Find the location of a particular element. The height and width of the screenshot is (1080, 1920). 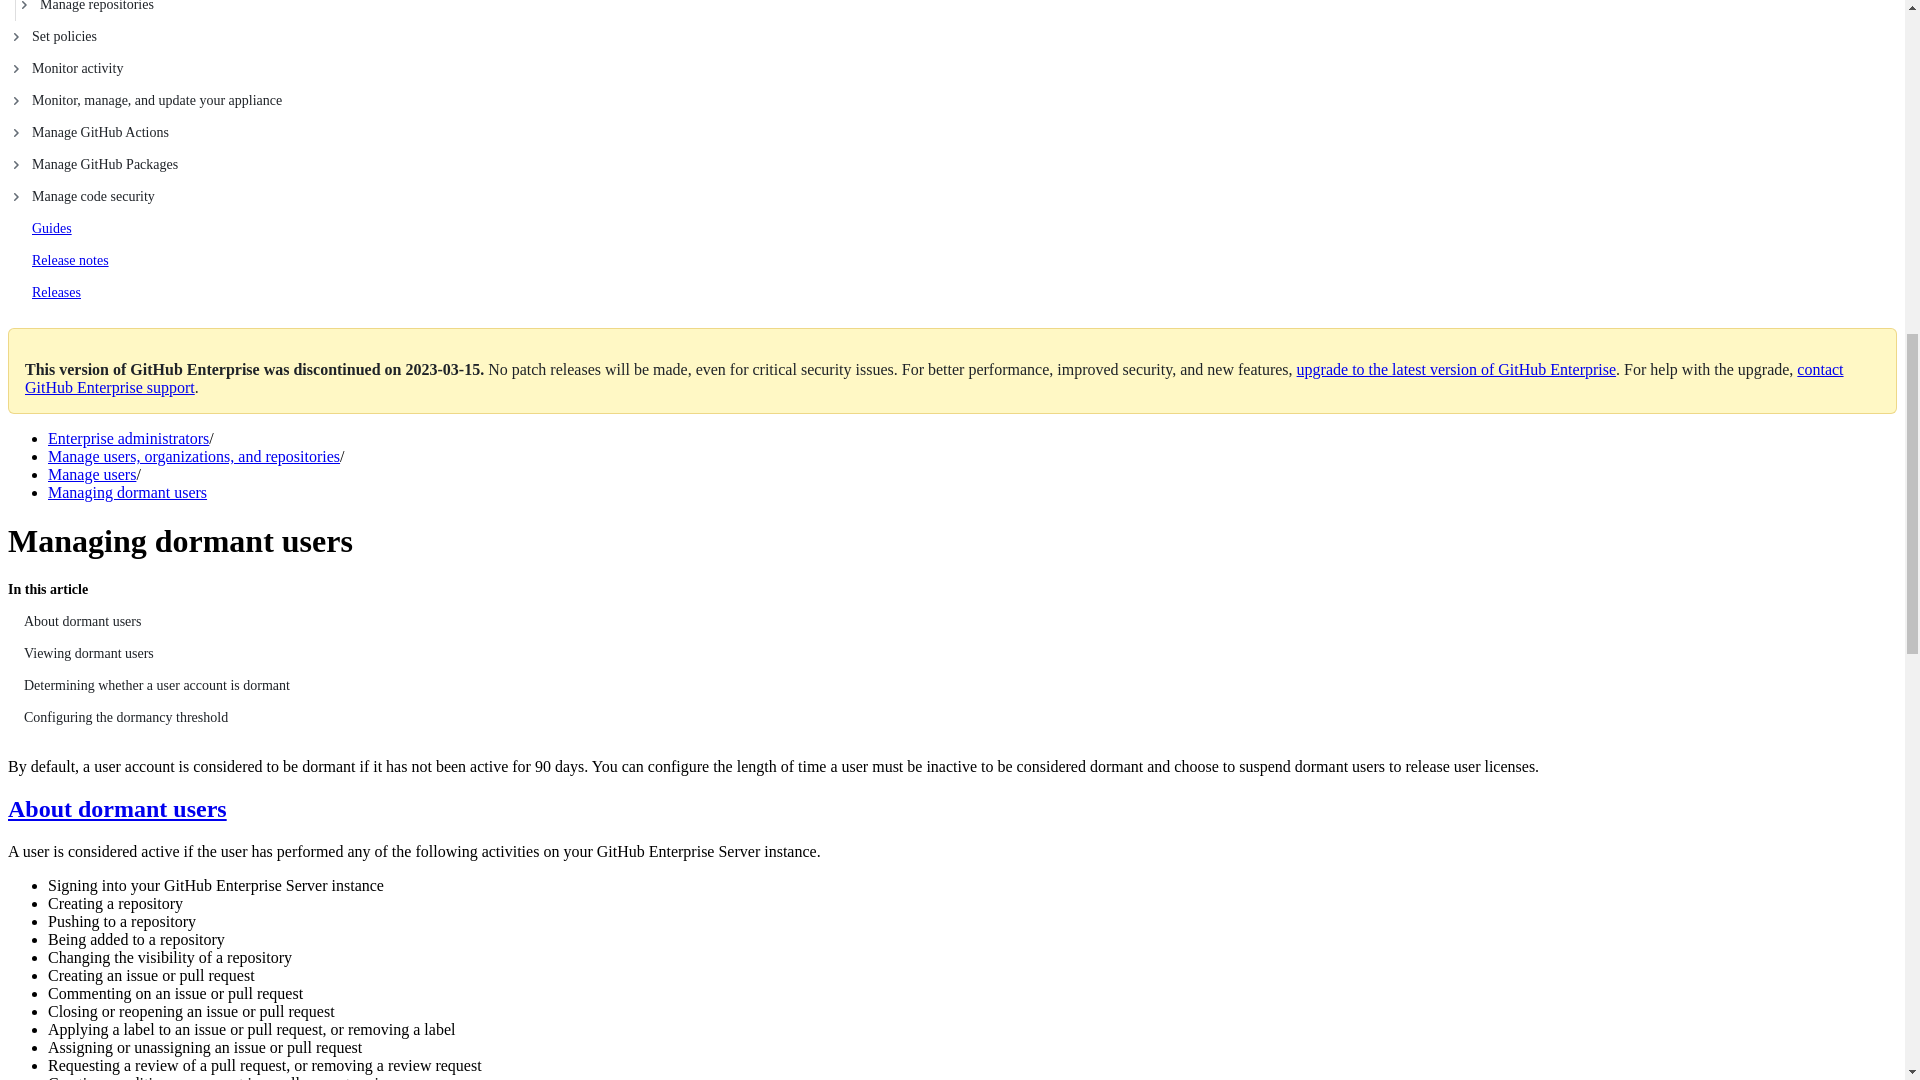

Managing dormant users is located at coordinates (128, 492).